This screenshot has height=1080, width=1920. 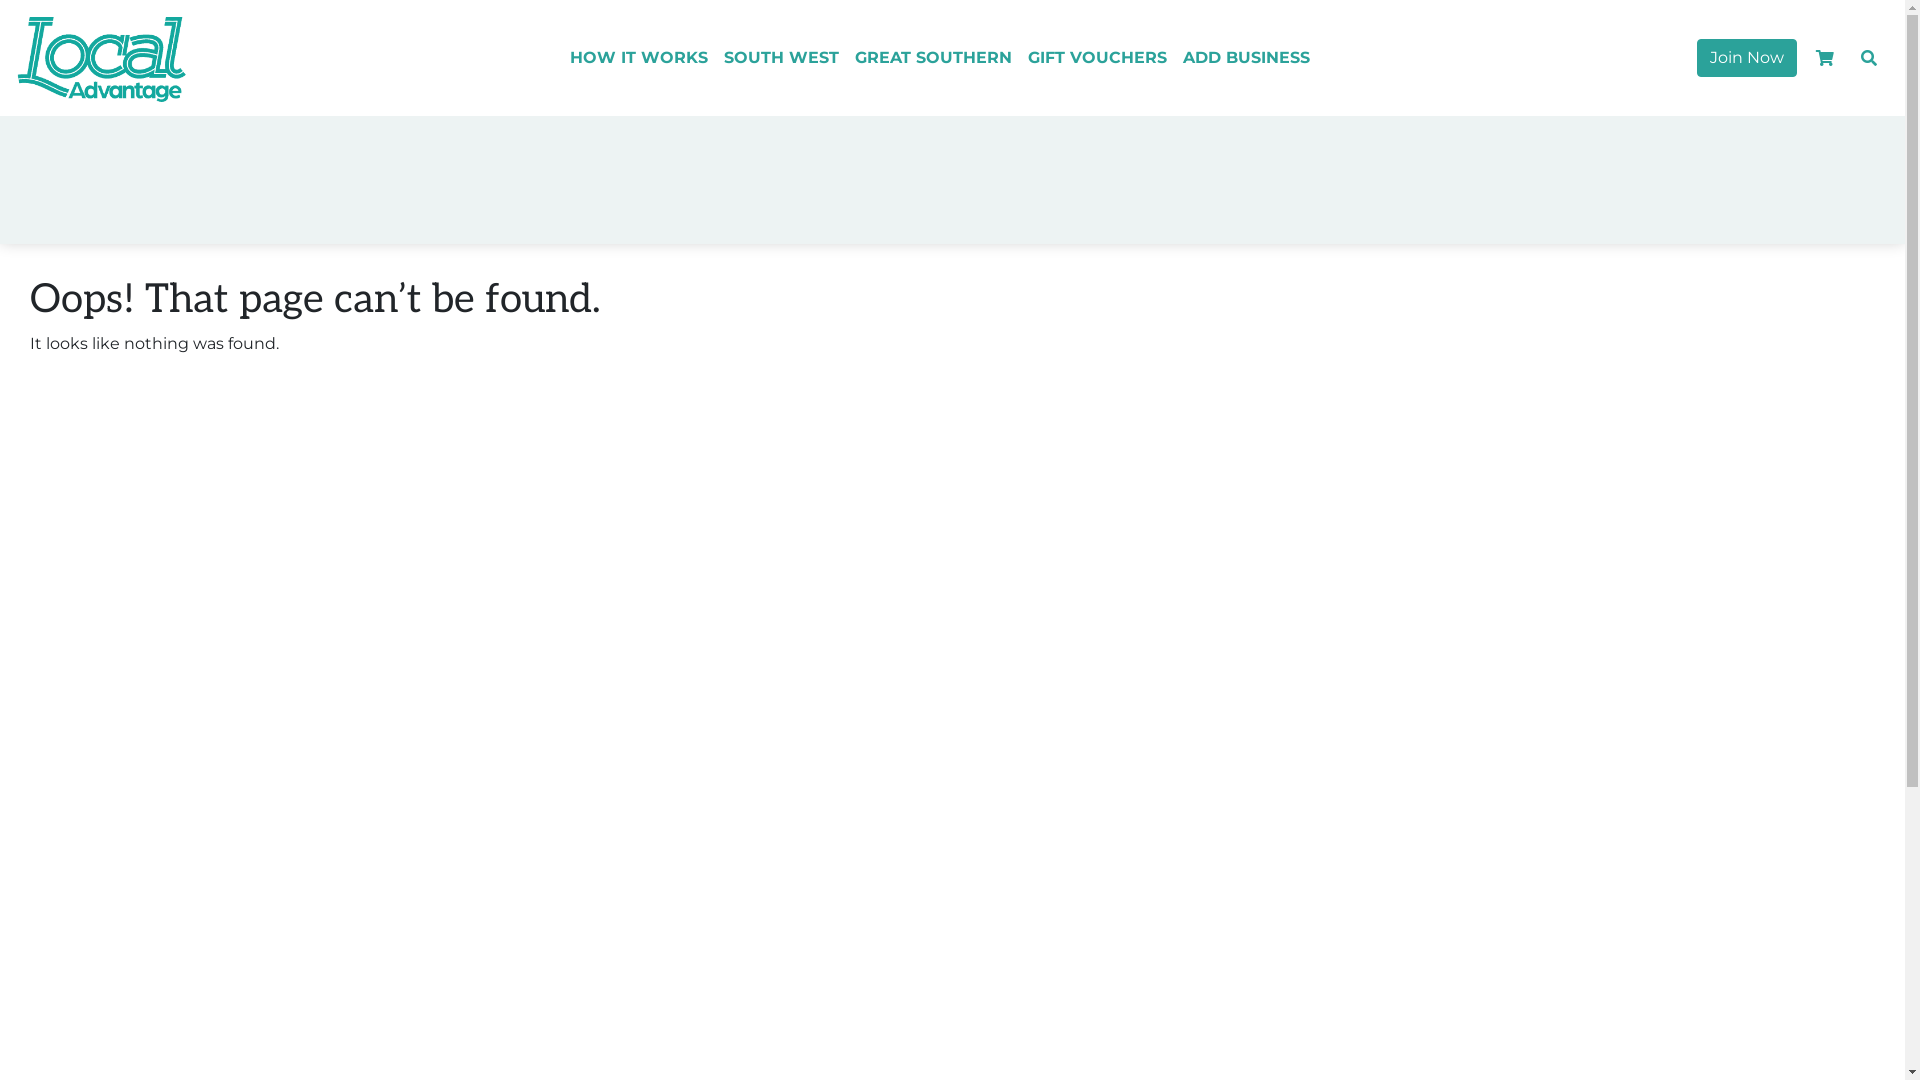 What do you see at coordinates (782, 58) in the screenshot?
I see `SOUTH WEST` at bounding box center [782, 58].